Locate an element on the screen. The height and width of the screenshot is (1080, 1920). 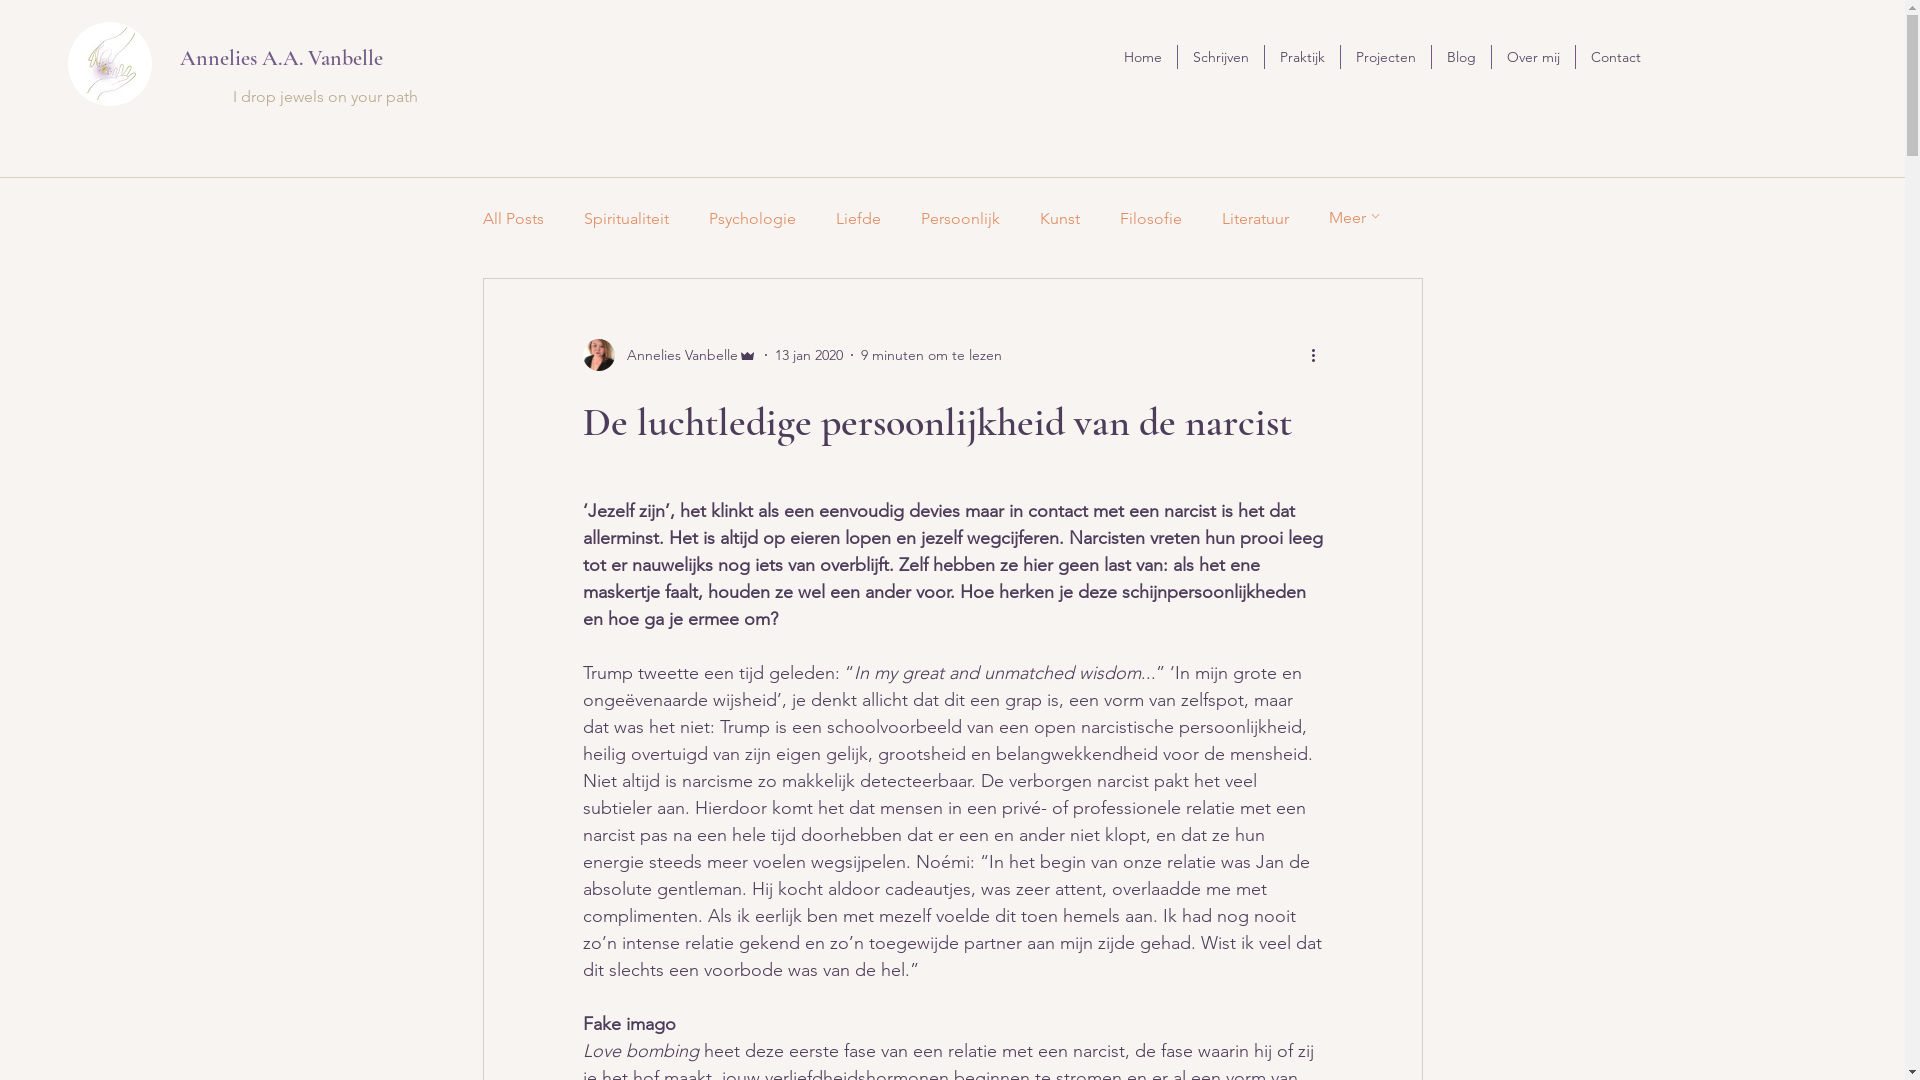
Filosofie is located at coordinates (1151, 218).